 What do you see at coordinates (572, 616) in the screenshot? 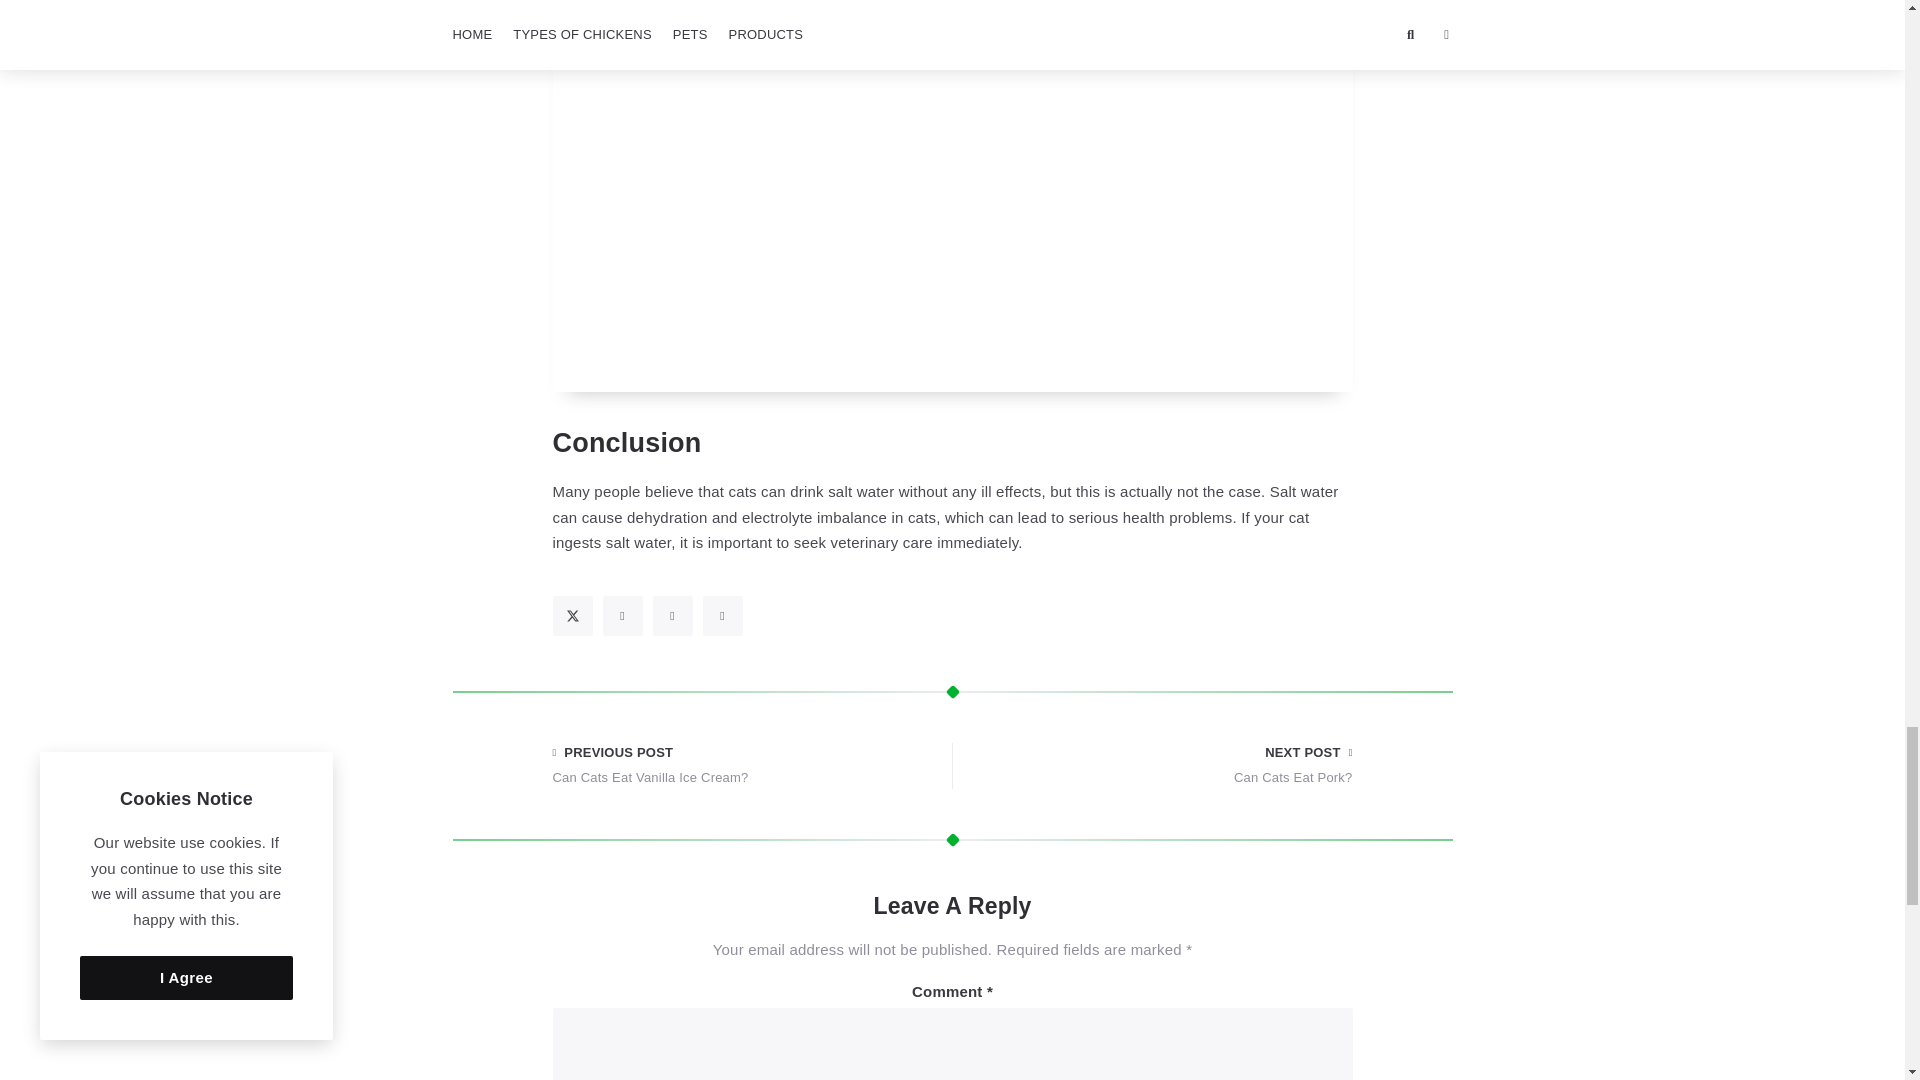
I see `Share on Twitter X` at bounding box center [572, 616].